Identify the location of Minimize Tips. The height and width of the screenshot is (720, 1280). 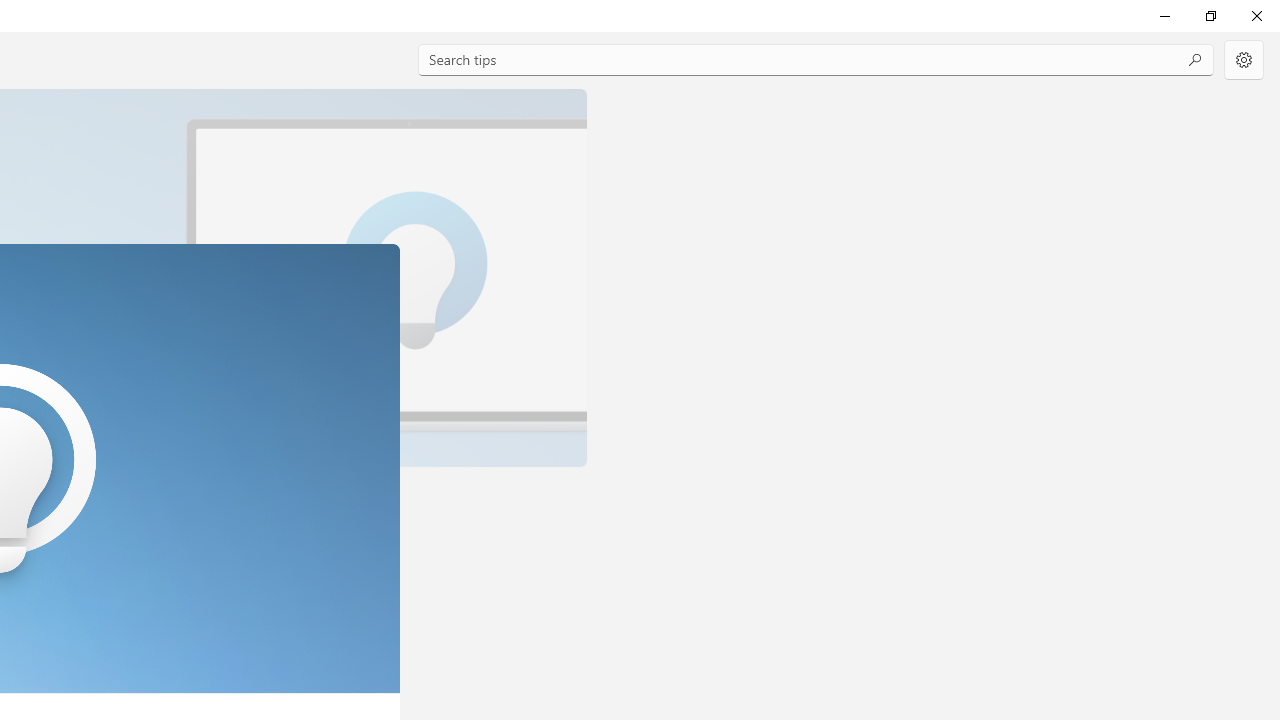
(1164, 16).